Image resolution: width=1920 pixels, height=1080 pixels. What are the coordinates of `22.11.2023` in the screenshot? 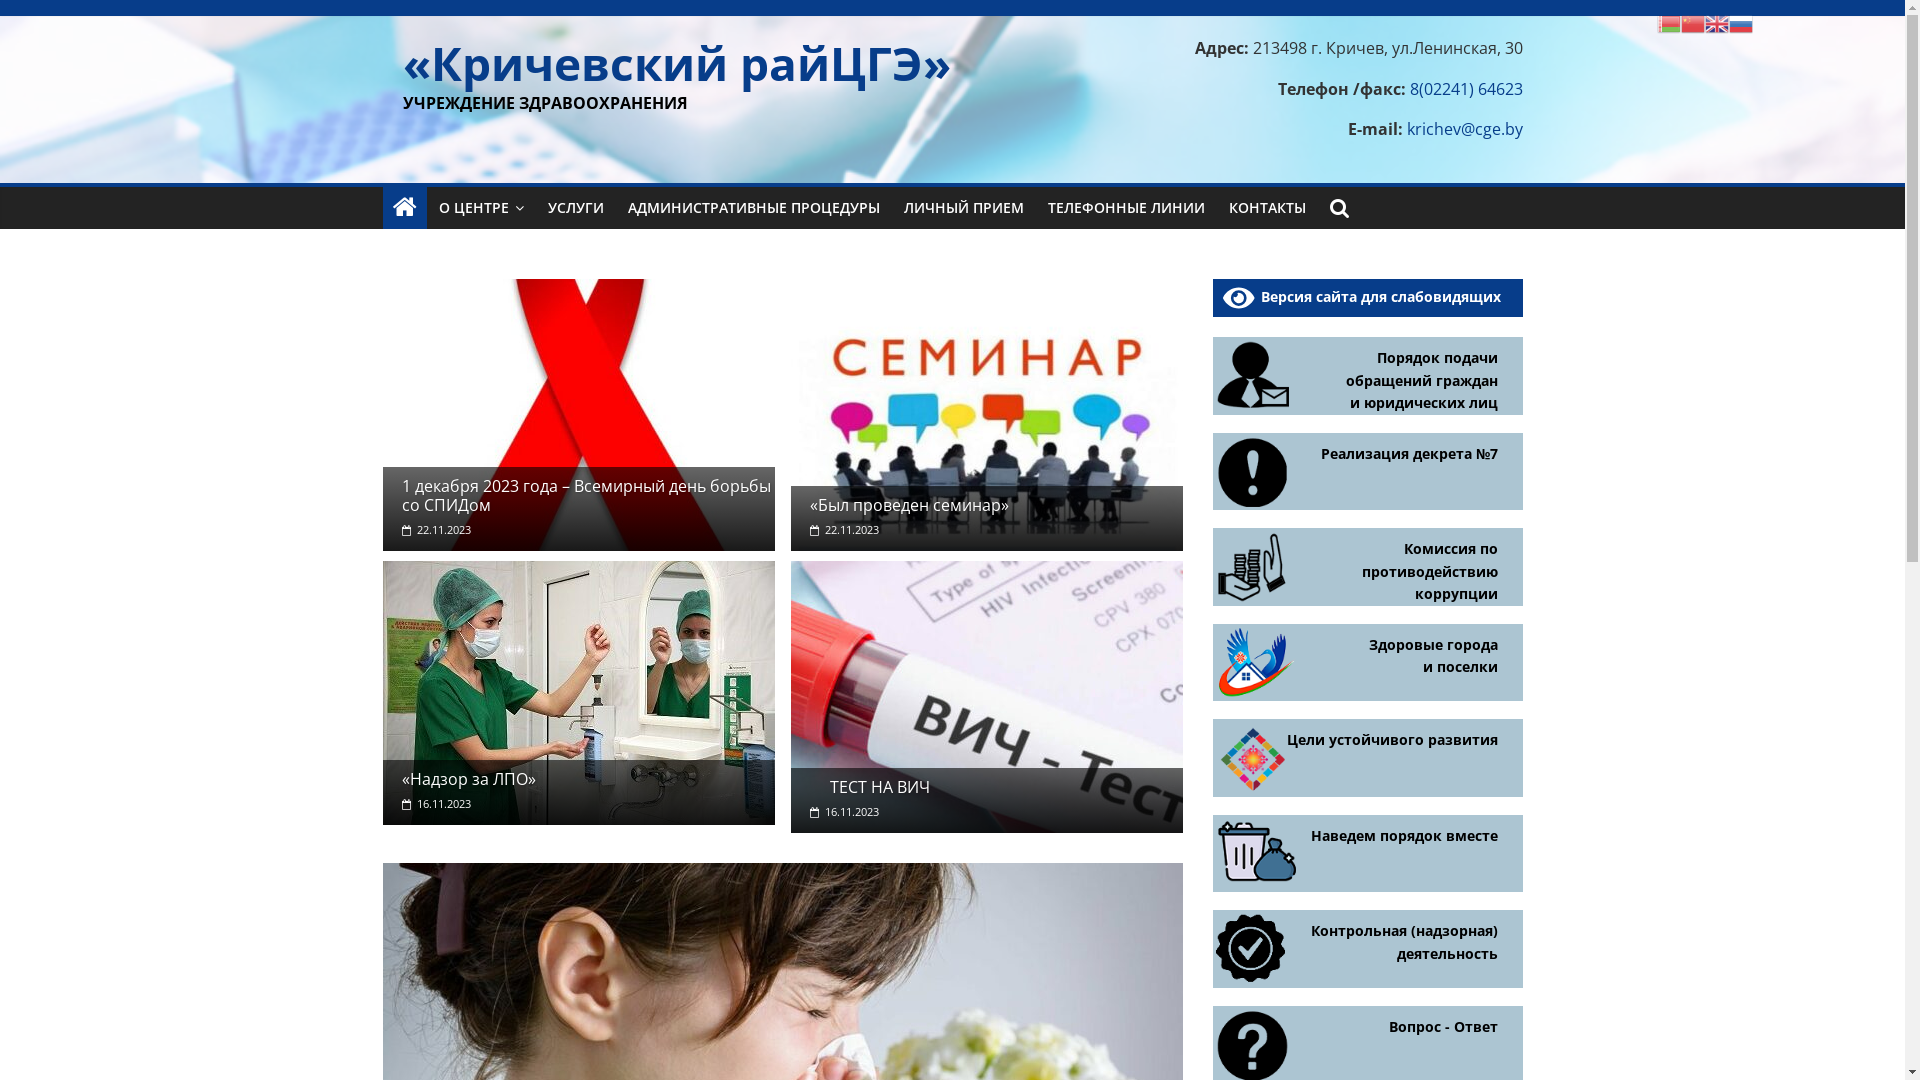 It's located at (844, 530).